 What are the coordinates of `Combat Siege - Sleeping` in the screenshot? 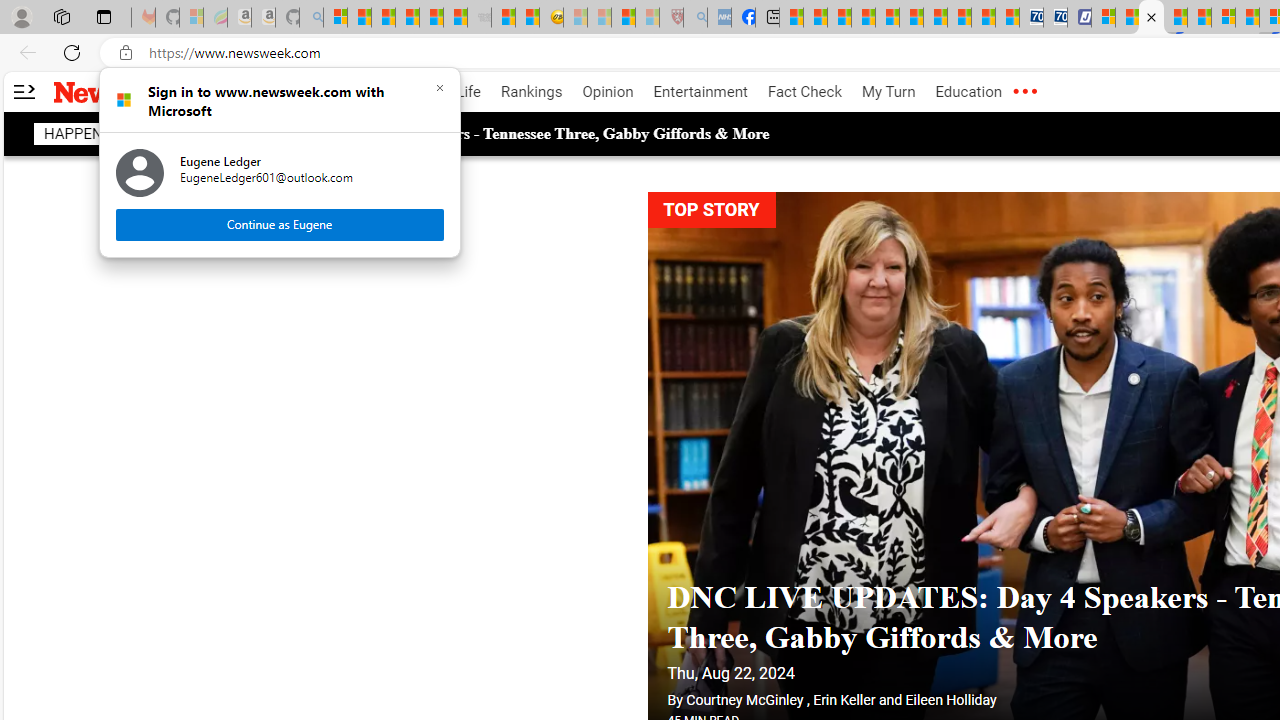 It's located at (480, 18).